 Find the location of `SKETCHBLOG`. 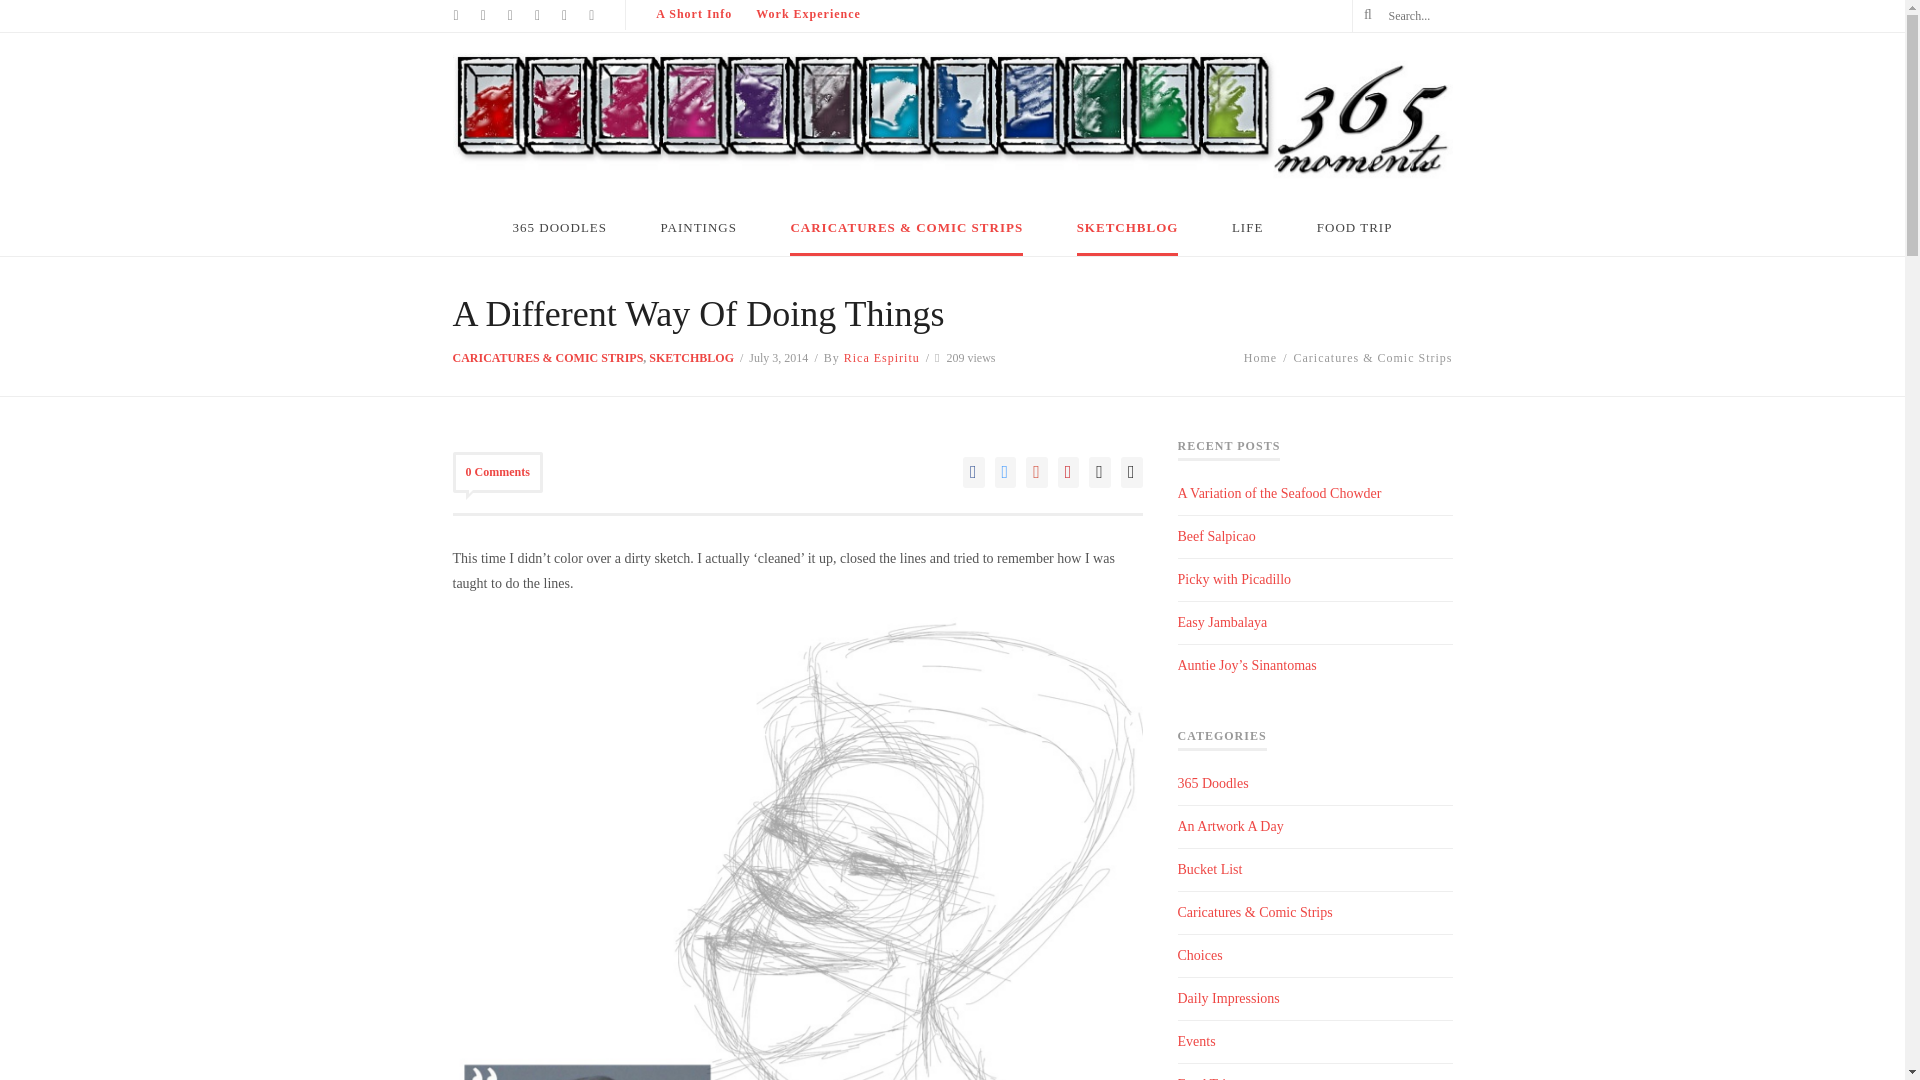

SKETCHBLOG is located at coordinates (1128, 232).